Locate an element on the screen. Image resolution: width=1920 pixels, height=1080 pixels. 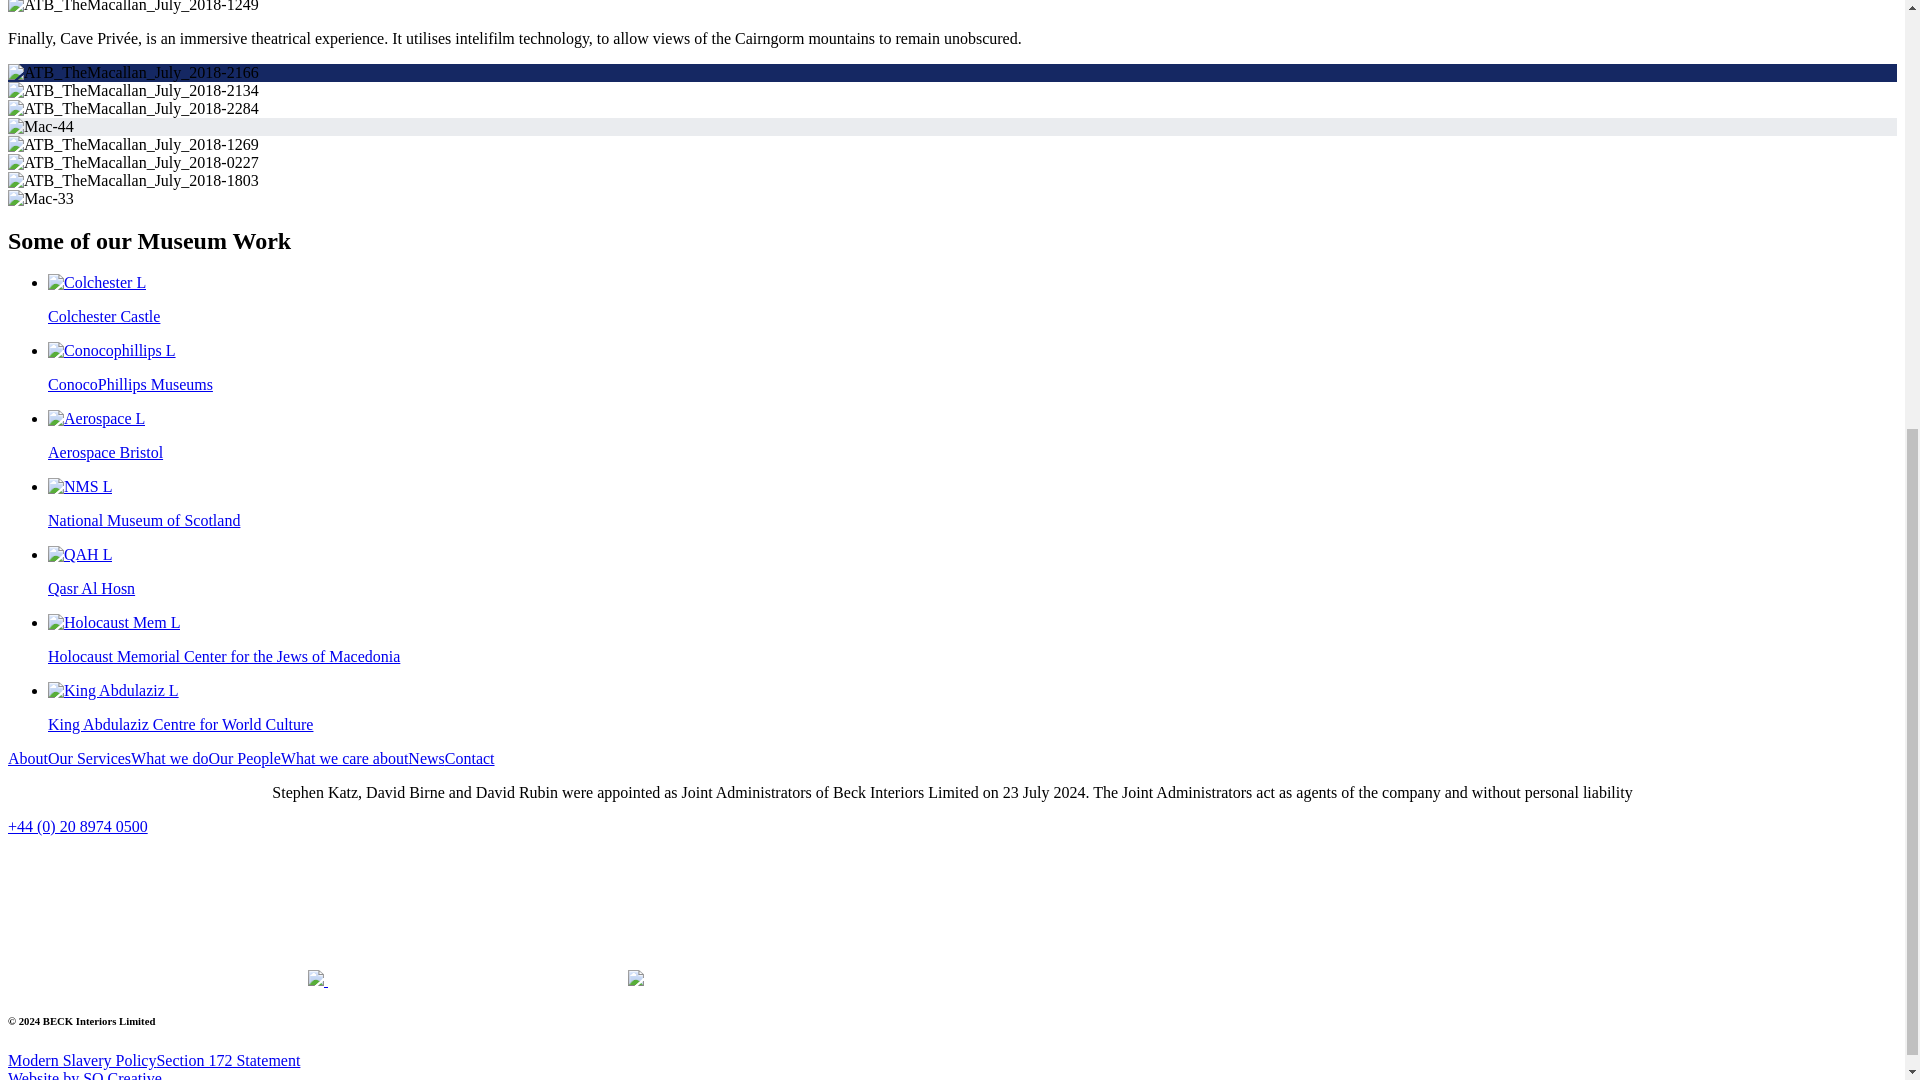
Section 172 Statement is located at coordinates (227, 1060).